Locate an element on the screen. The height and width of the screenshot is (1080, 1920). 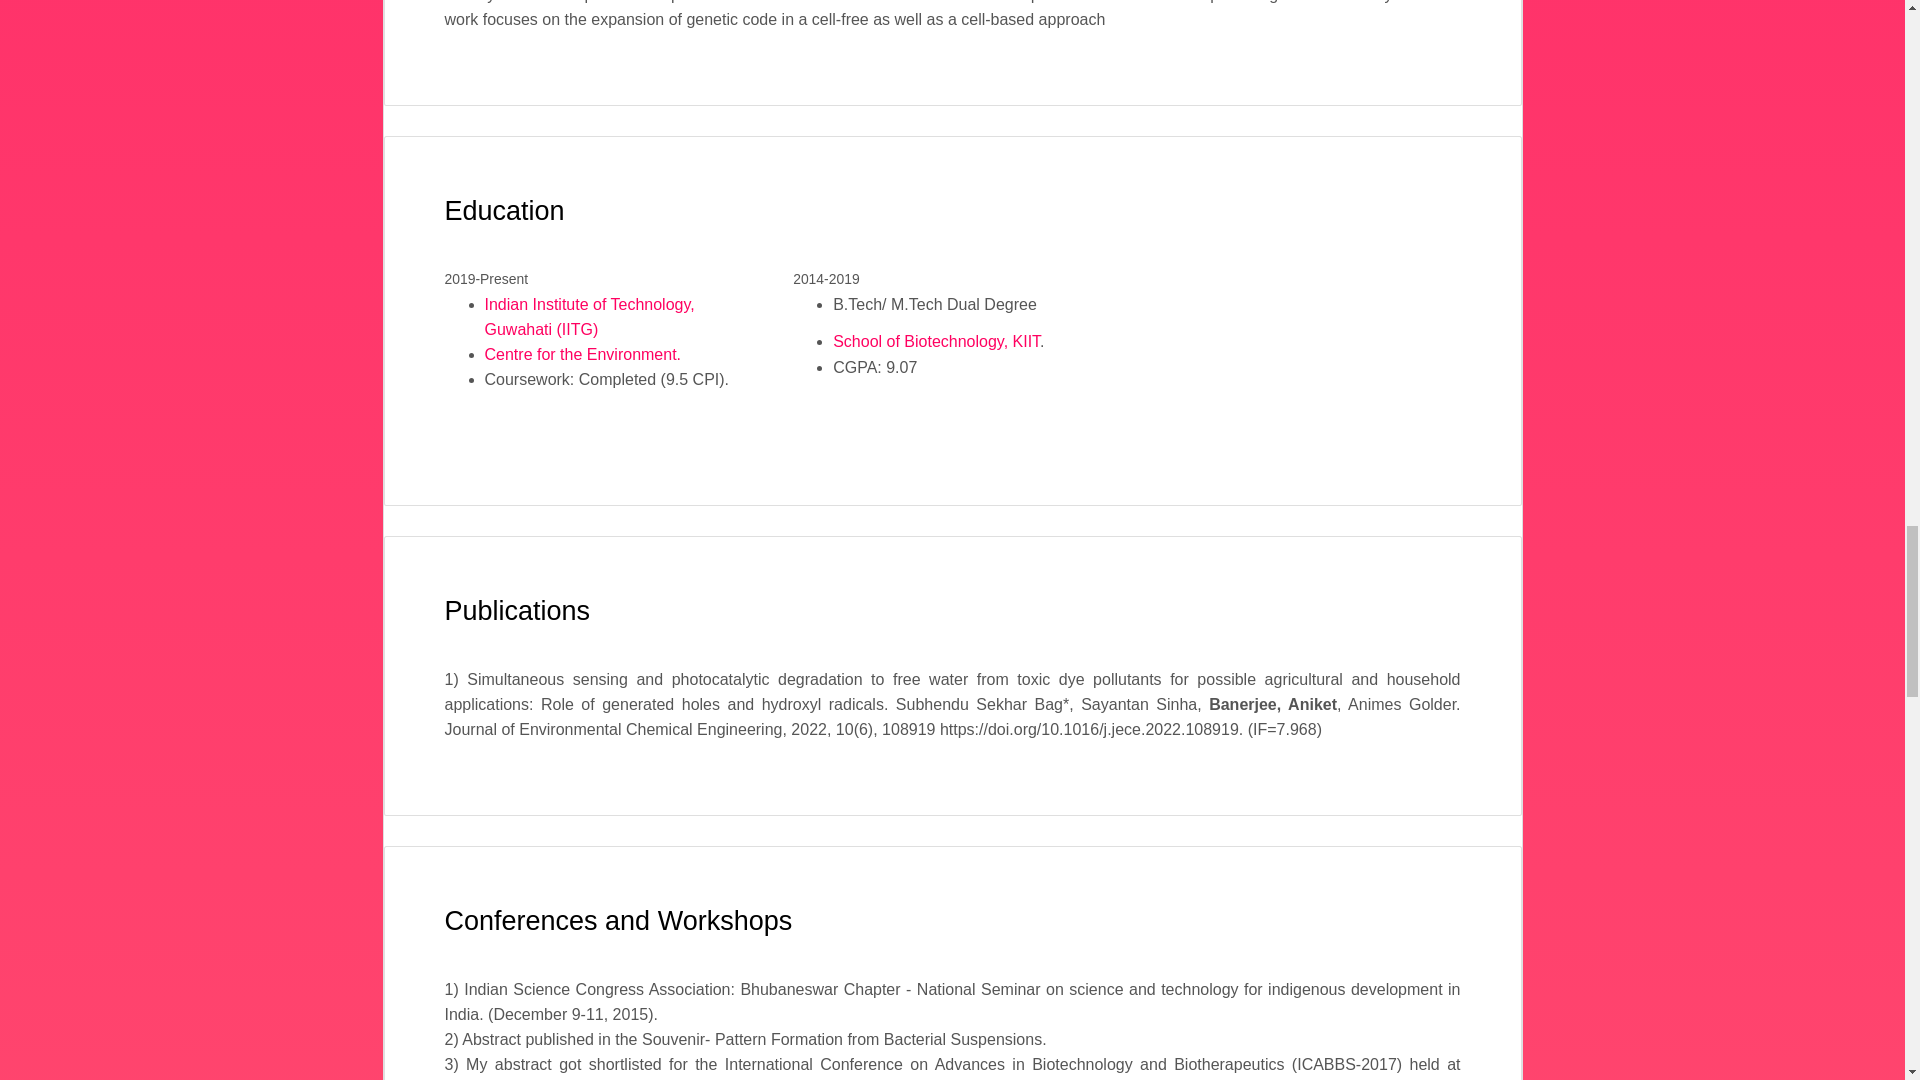
Centre for the Environment. is located at coordinates (582, 354).